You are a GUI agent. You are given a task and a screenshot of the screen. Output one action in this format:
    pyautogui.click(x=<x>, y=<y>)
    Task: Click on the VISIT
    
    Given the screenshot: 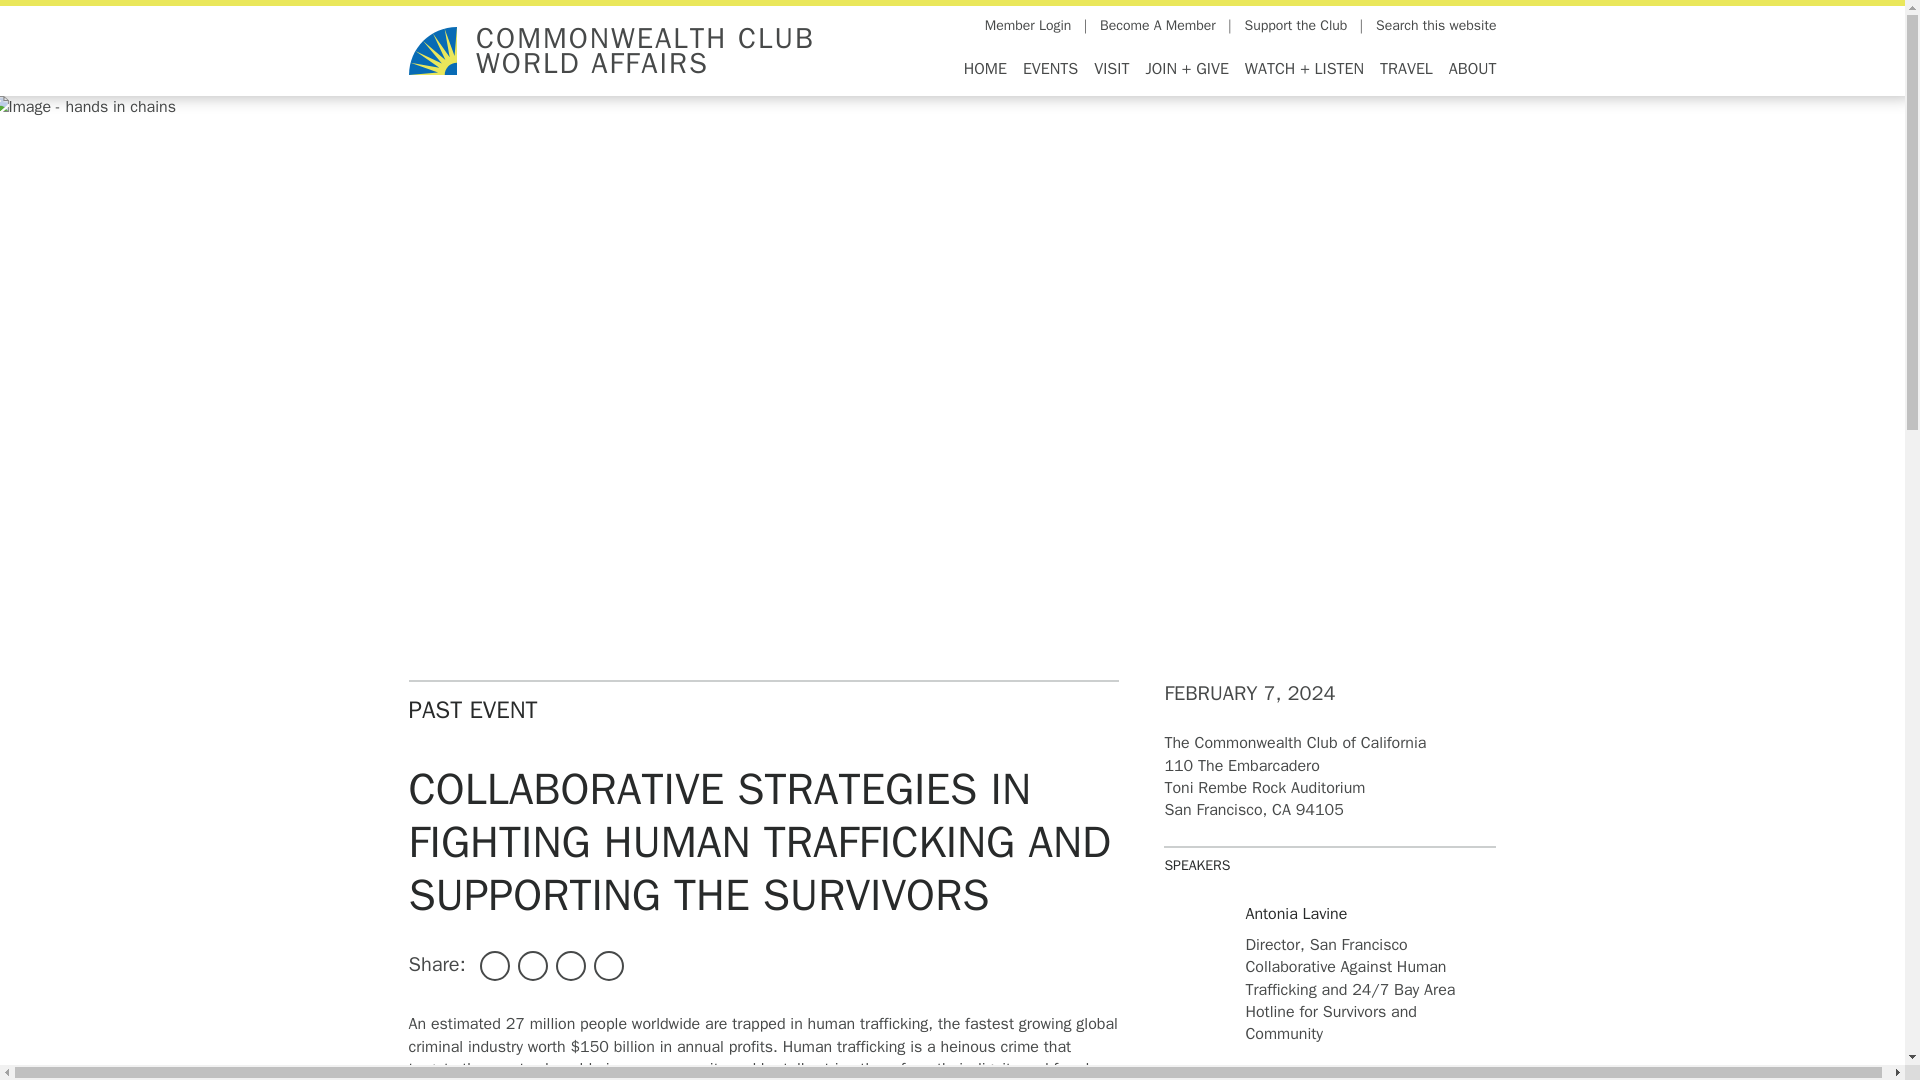 What is the action you would take?
    pyautogui.click(x=1111, y=68)
    